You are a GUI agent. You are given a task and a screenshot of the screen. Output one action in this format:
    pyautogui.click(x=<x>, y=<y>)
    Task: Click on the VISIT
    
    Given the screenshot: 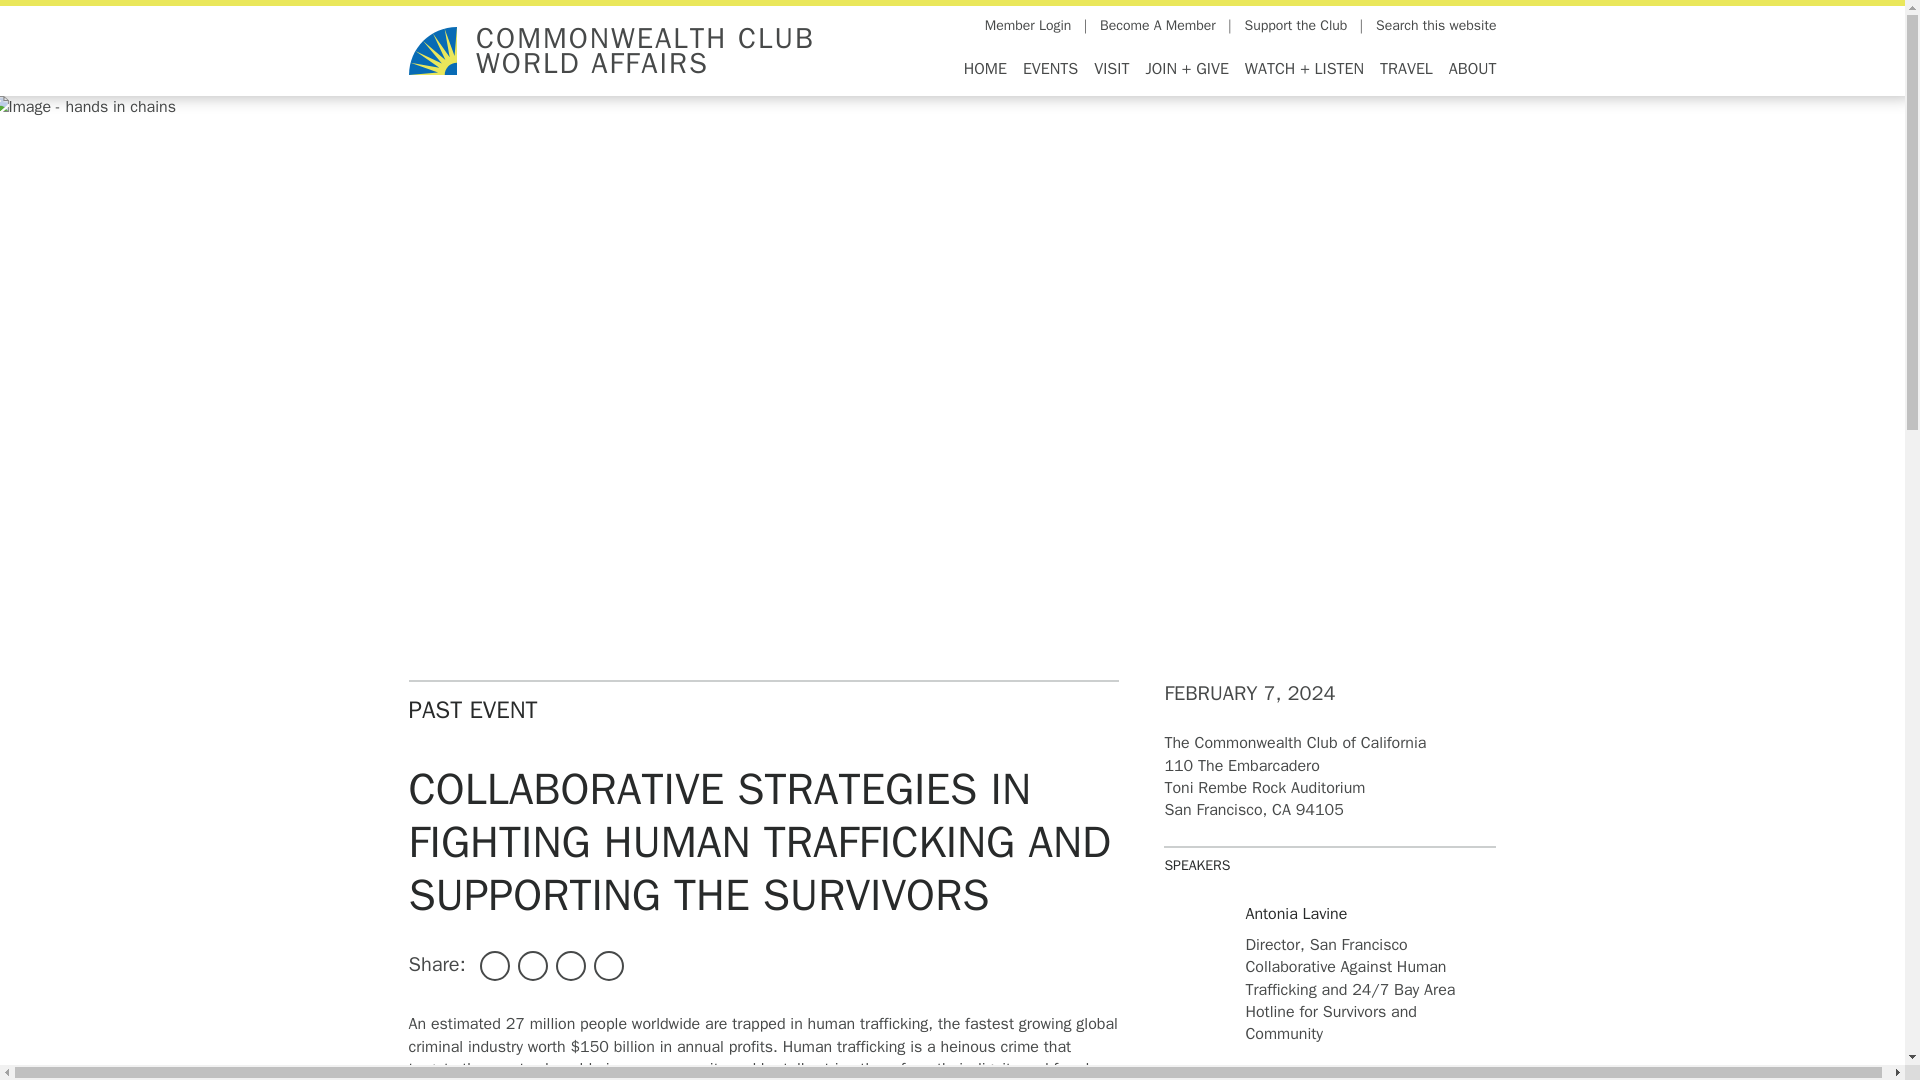 What is the action you would take?
    pyautogui.click(x=1111, y=68)
    